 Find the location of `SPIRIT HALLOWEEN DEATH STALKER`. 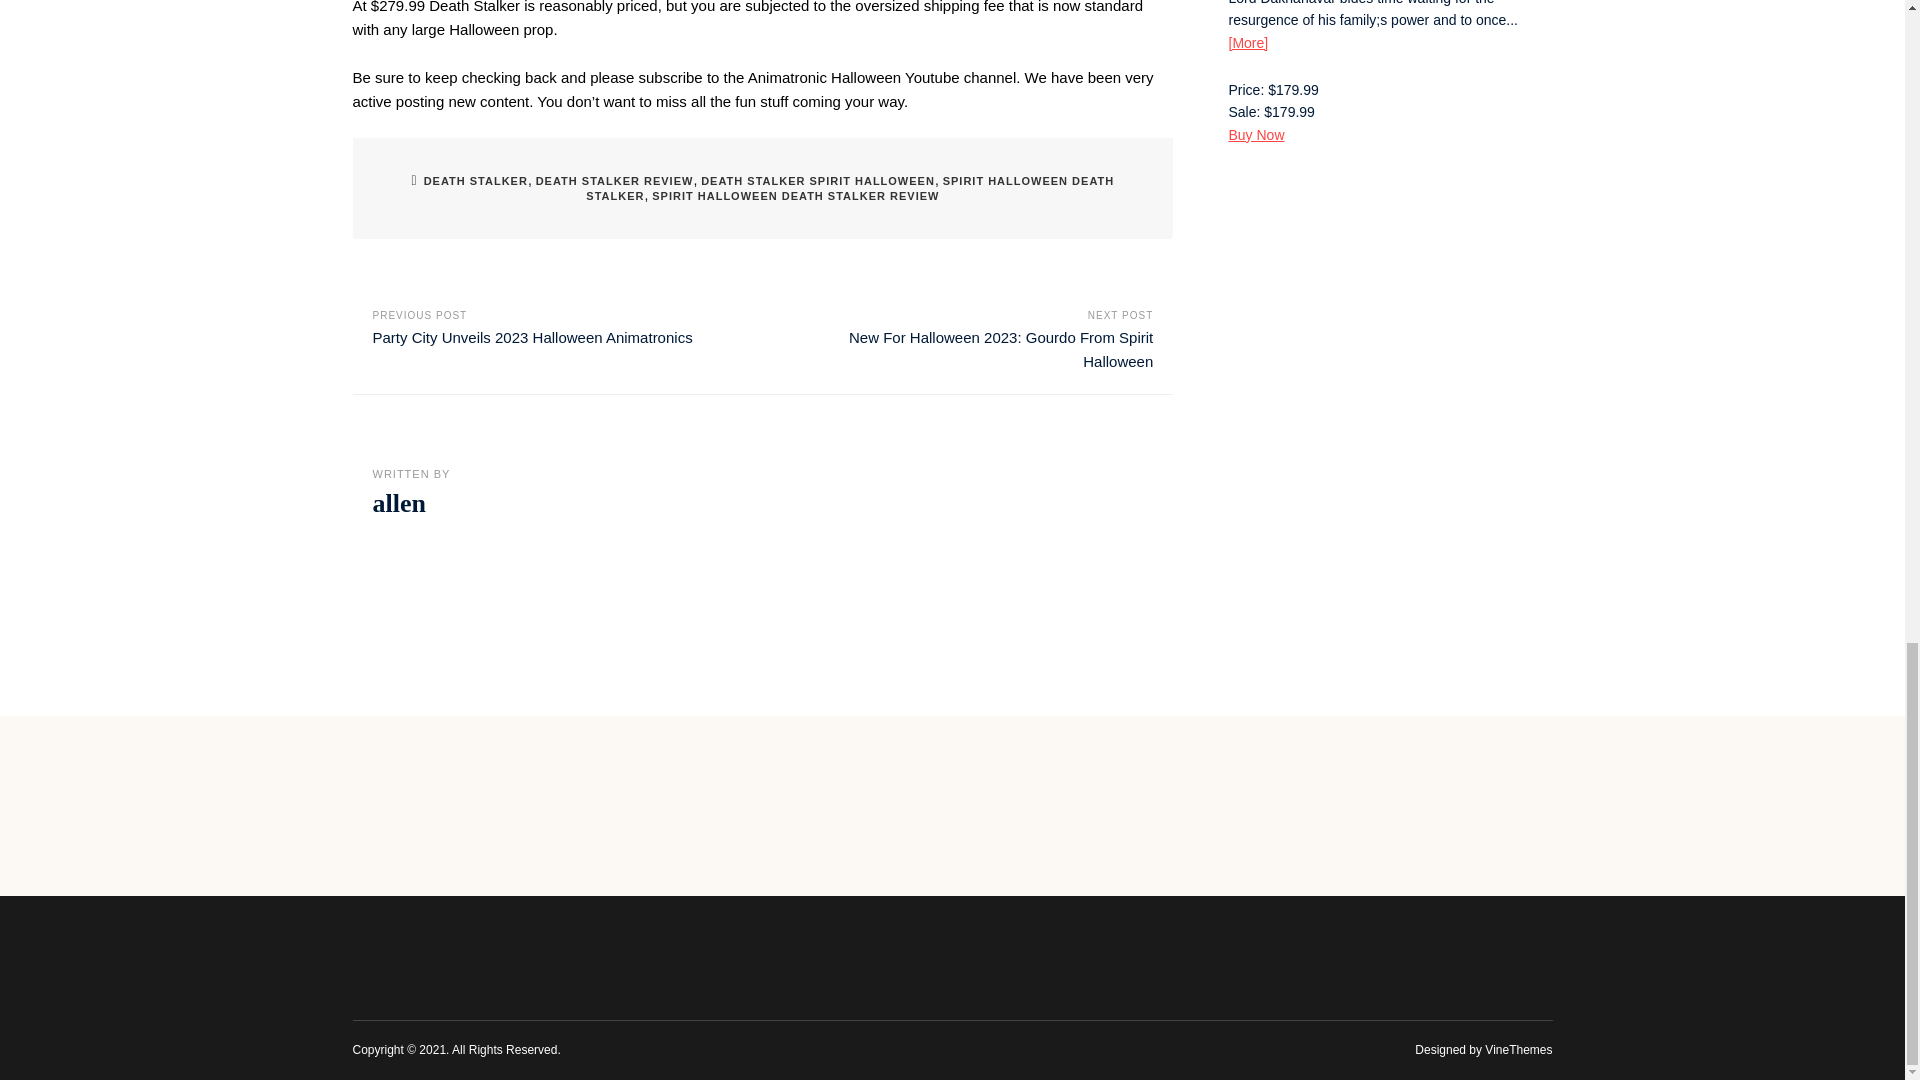

SPIRIT HALLOWEEN DEATH STALKER is located at coordinates (849, 188).